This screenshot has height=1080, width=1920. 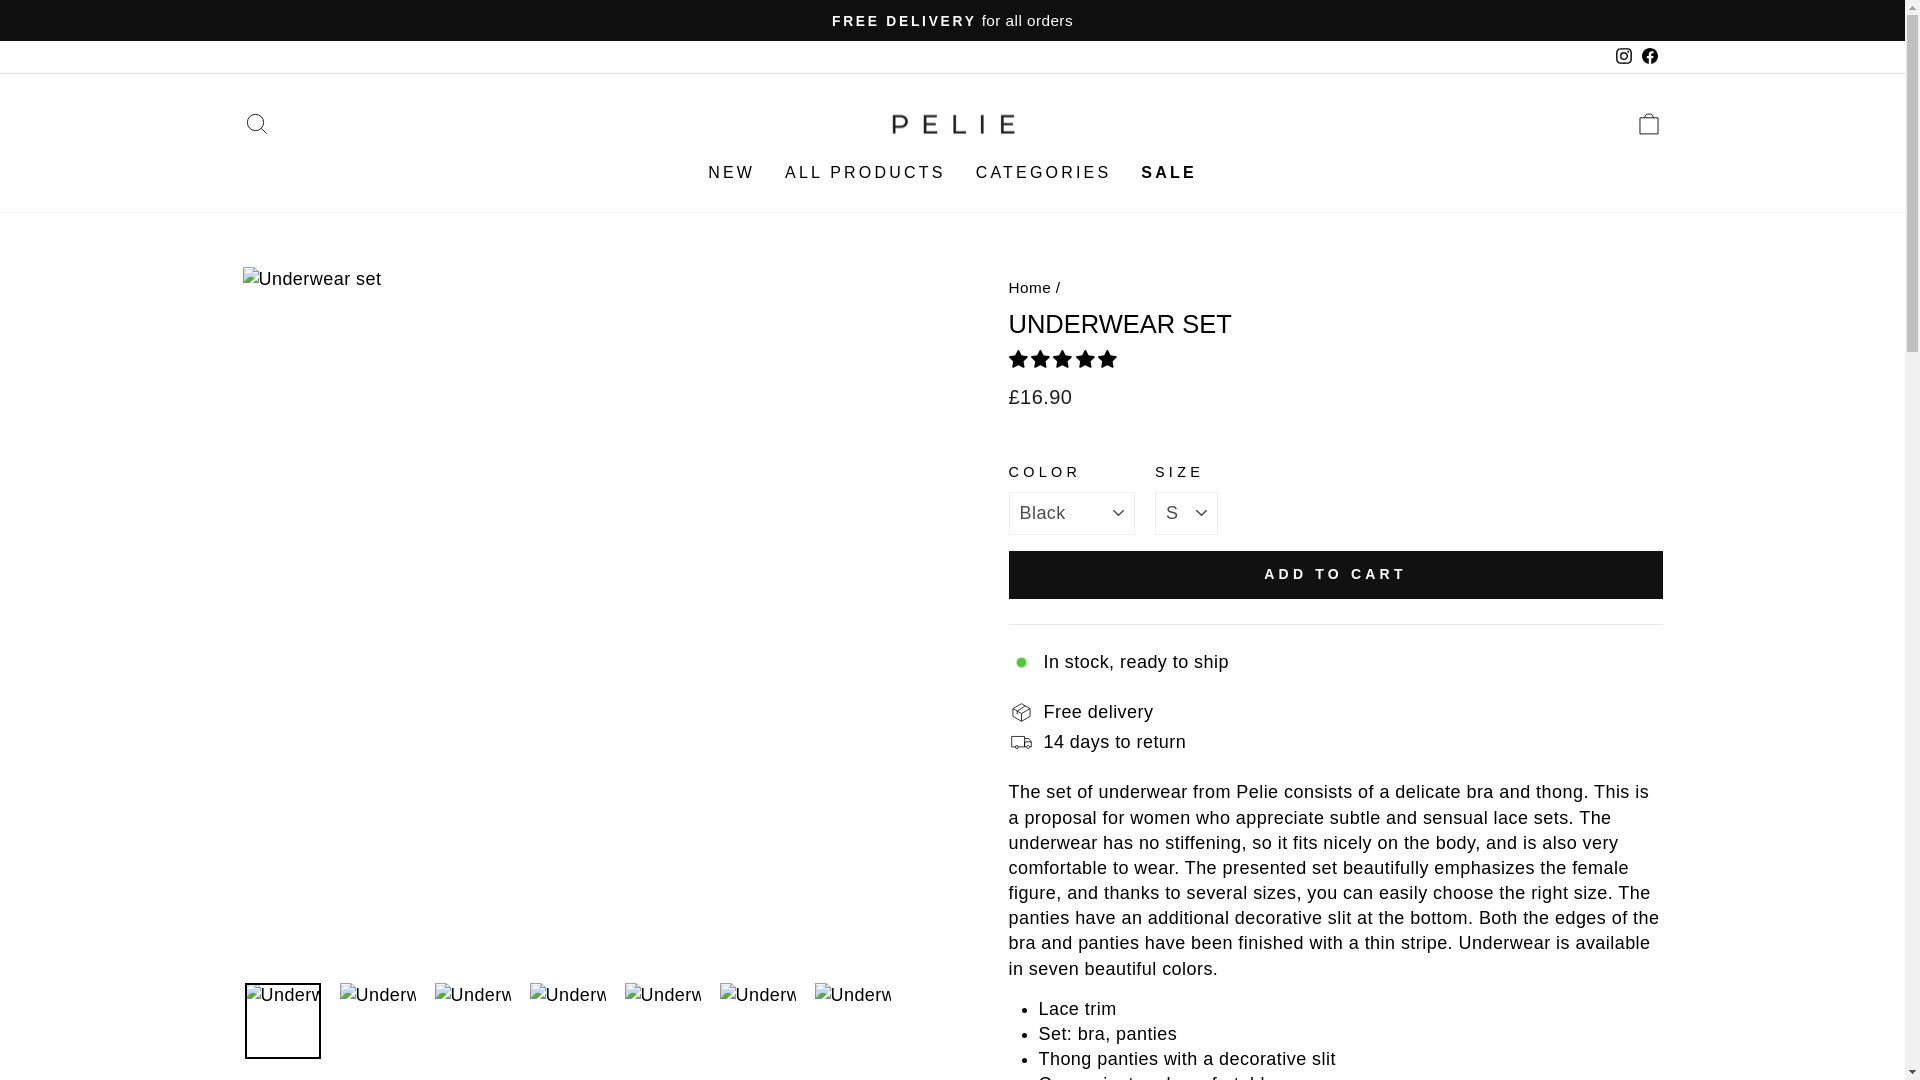 What do you see at coordinates (731, 174) in the screenshot?
I see `NEW` at bounding box center [731, 174].